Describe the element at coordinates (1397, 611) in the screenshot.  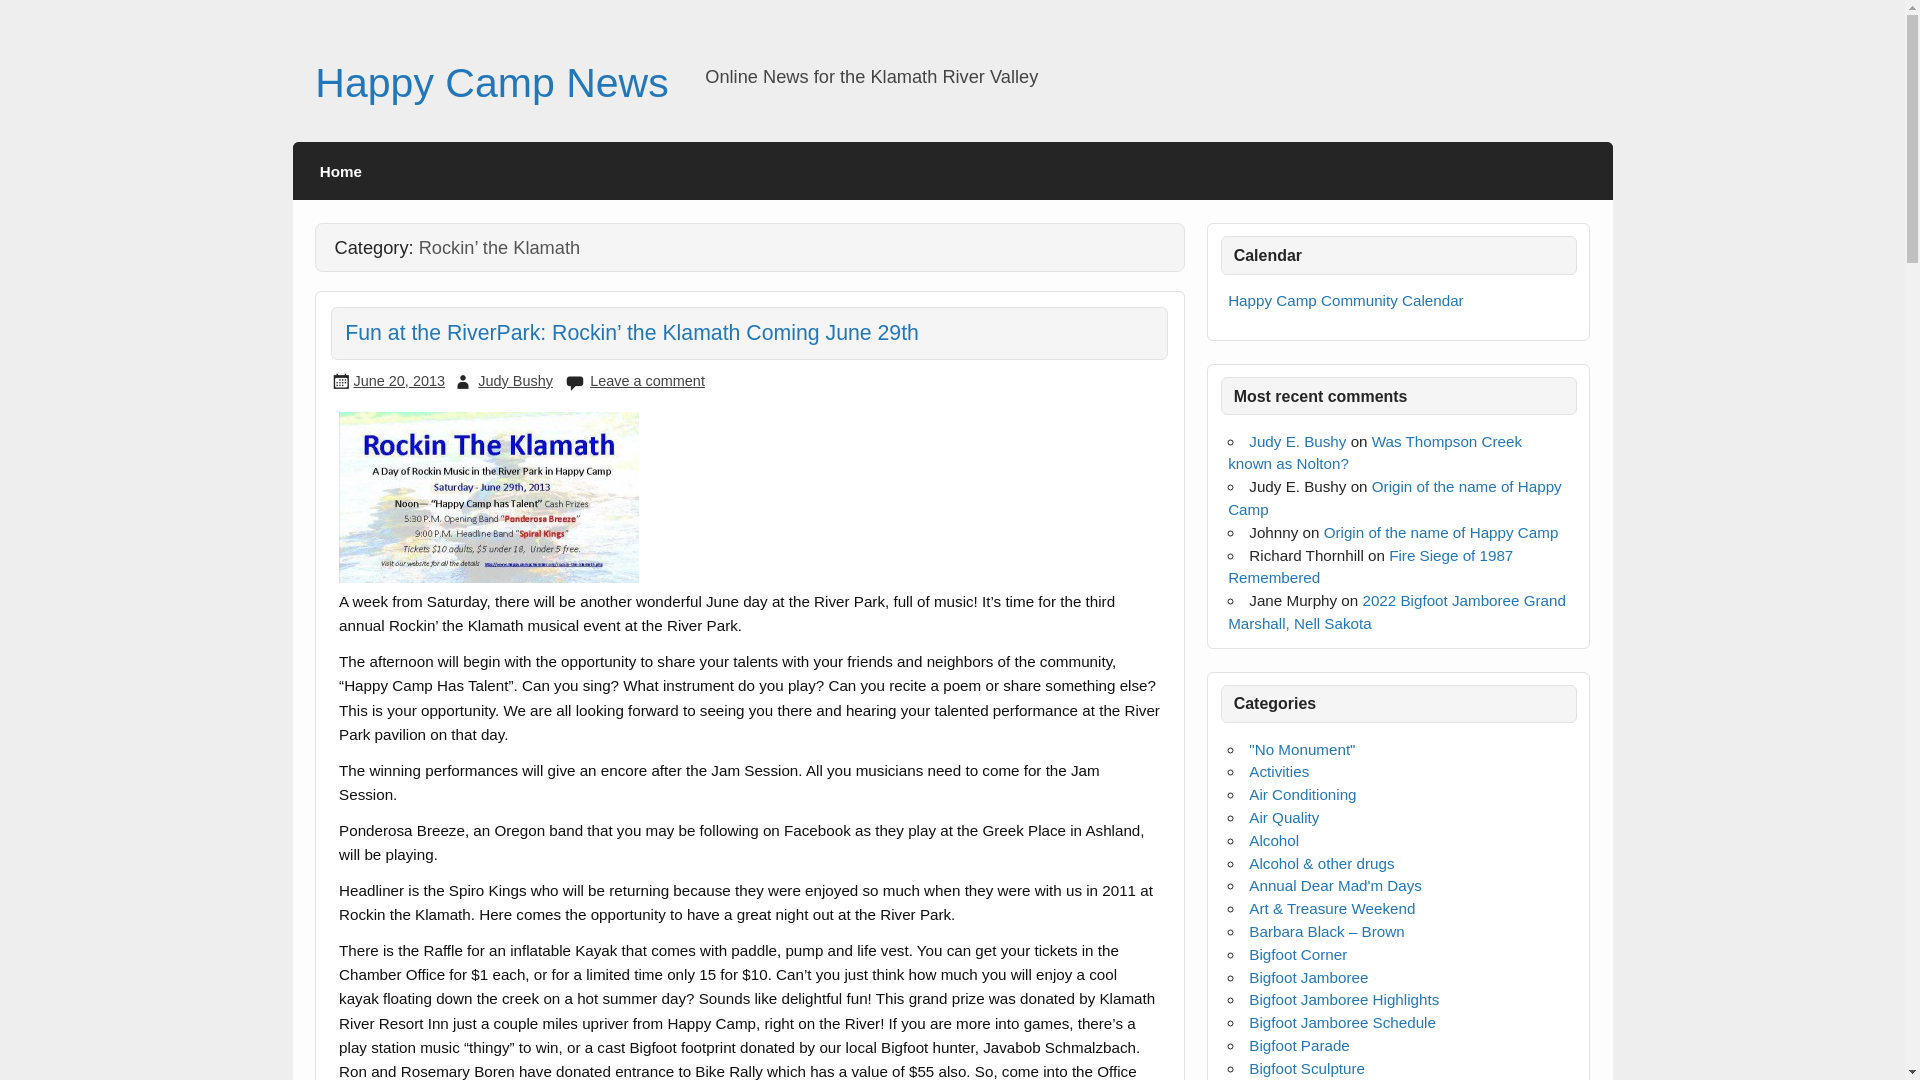
I see `2022 Bigfoot Jamboree Grand Marshall, Nell Sakota` at that location.